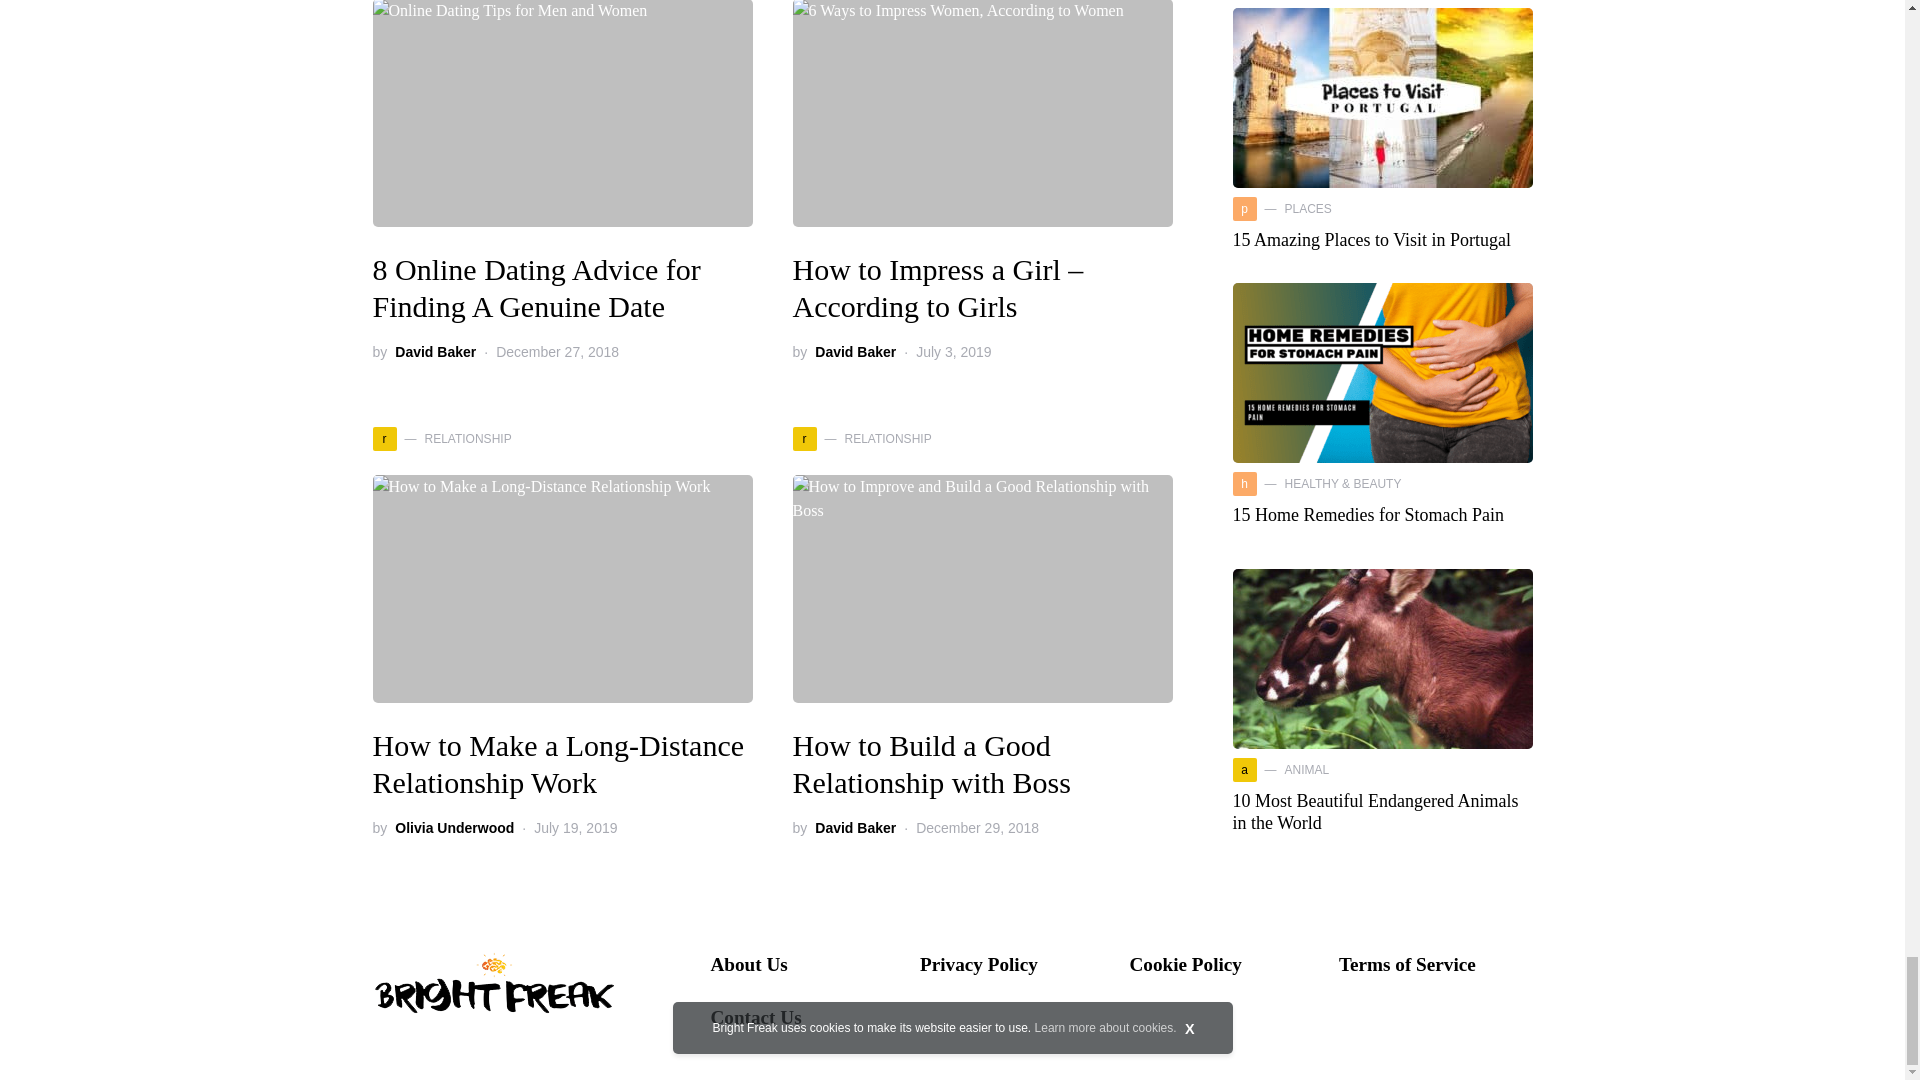 The image size is (1920, 1080). Describe the element at coordinates (436, 352) in the screenshot. I see `View all posts by David Baker` at that location.